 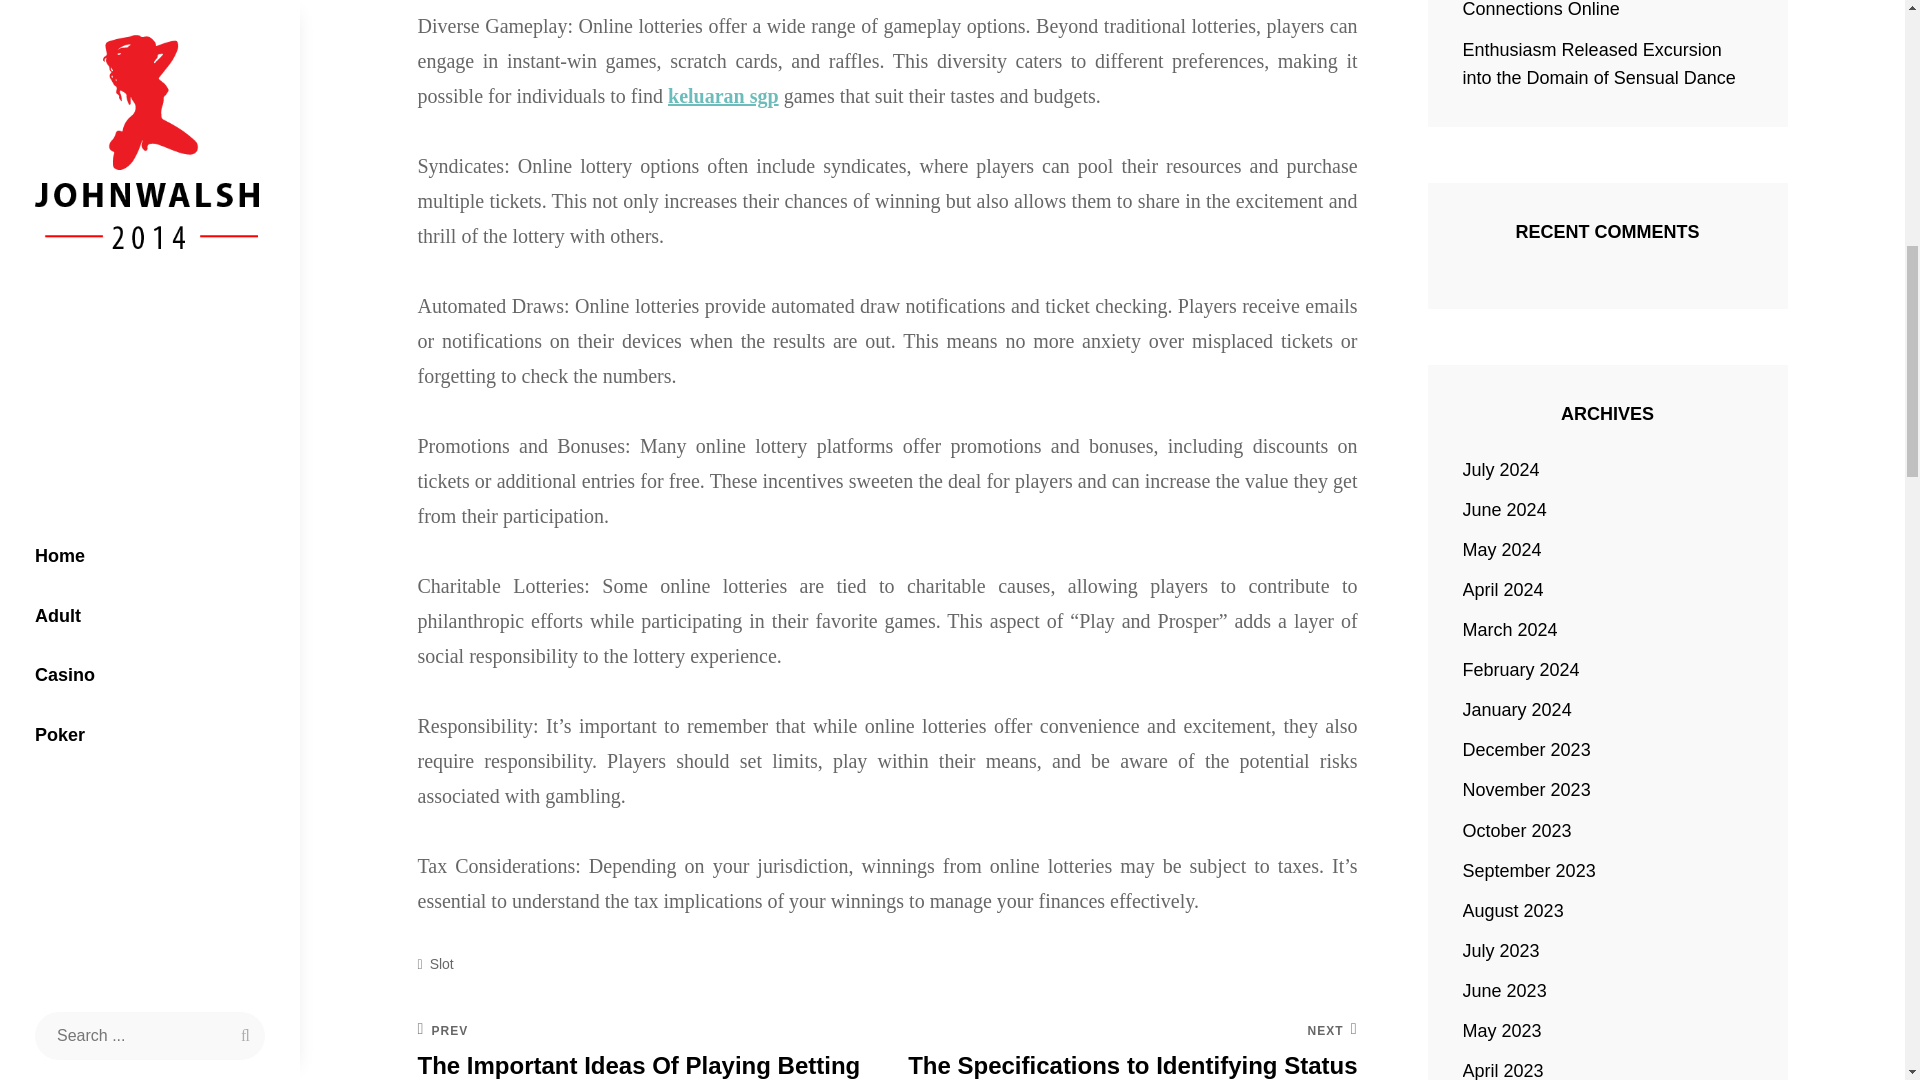 I want to click on August 2023, so click(x=1514, y=910).